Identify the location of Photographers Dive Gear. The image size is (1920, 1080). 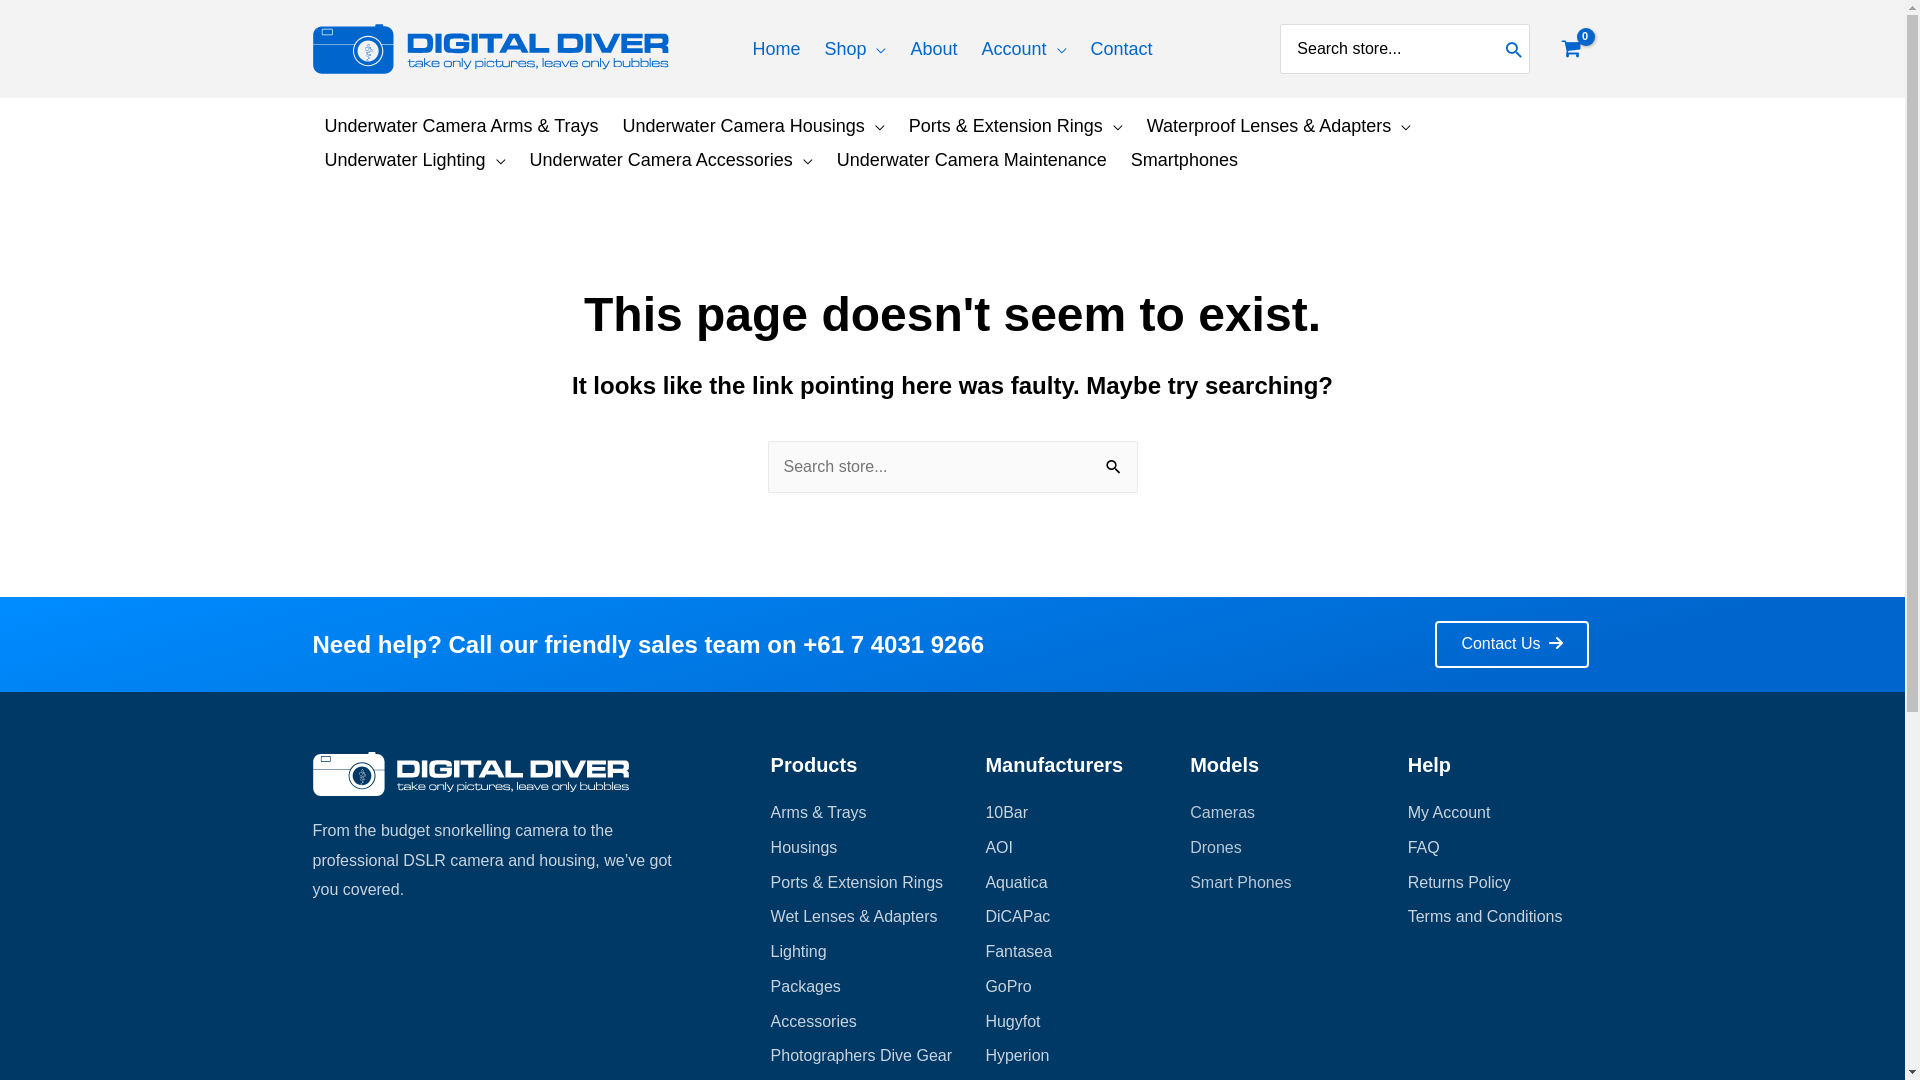
(864, 1056).